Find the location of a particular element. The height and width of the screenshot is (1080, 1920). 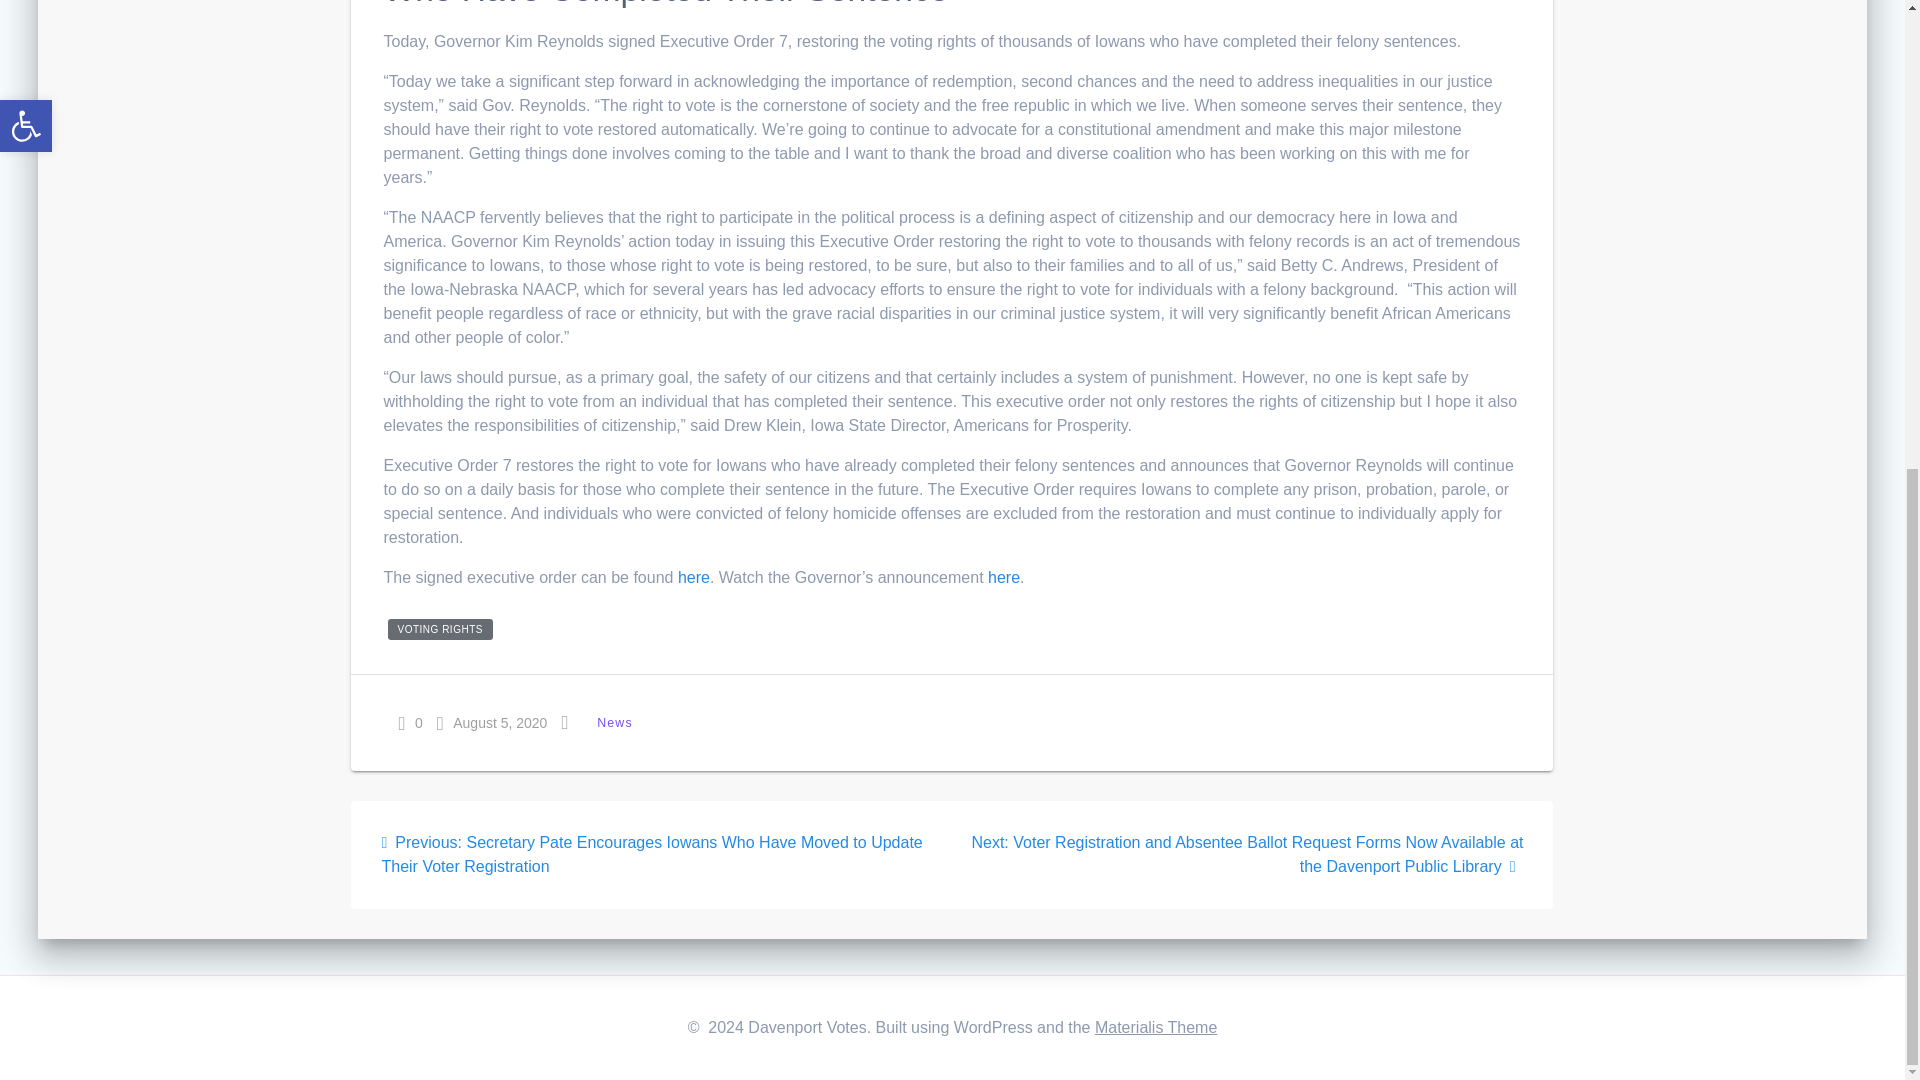

0 is located at coordinates (410, 722).